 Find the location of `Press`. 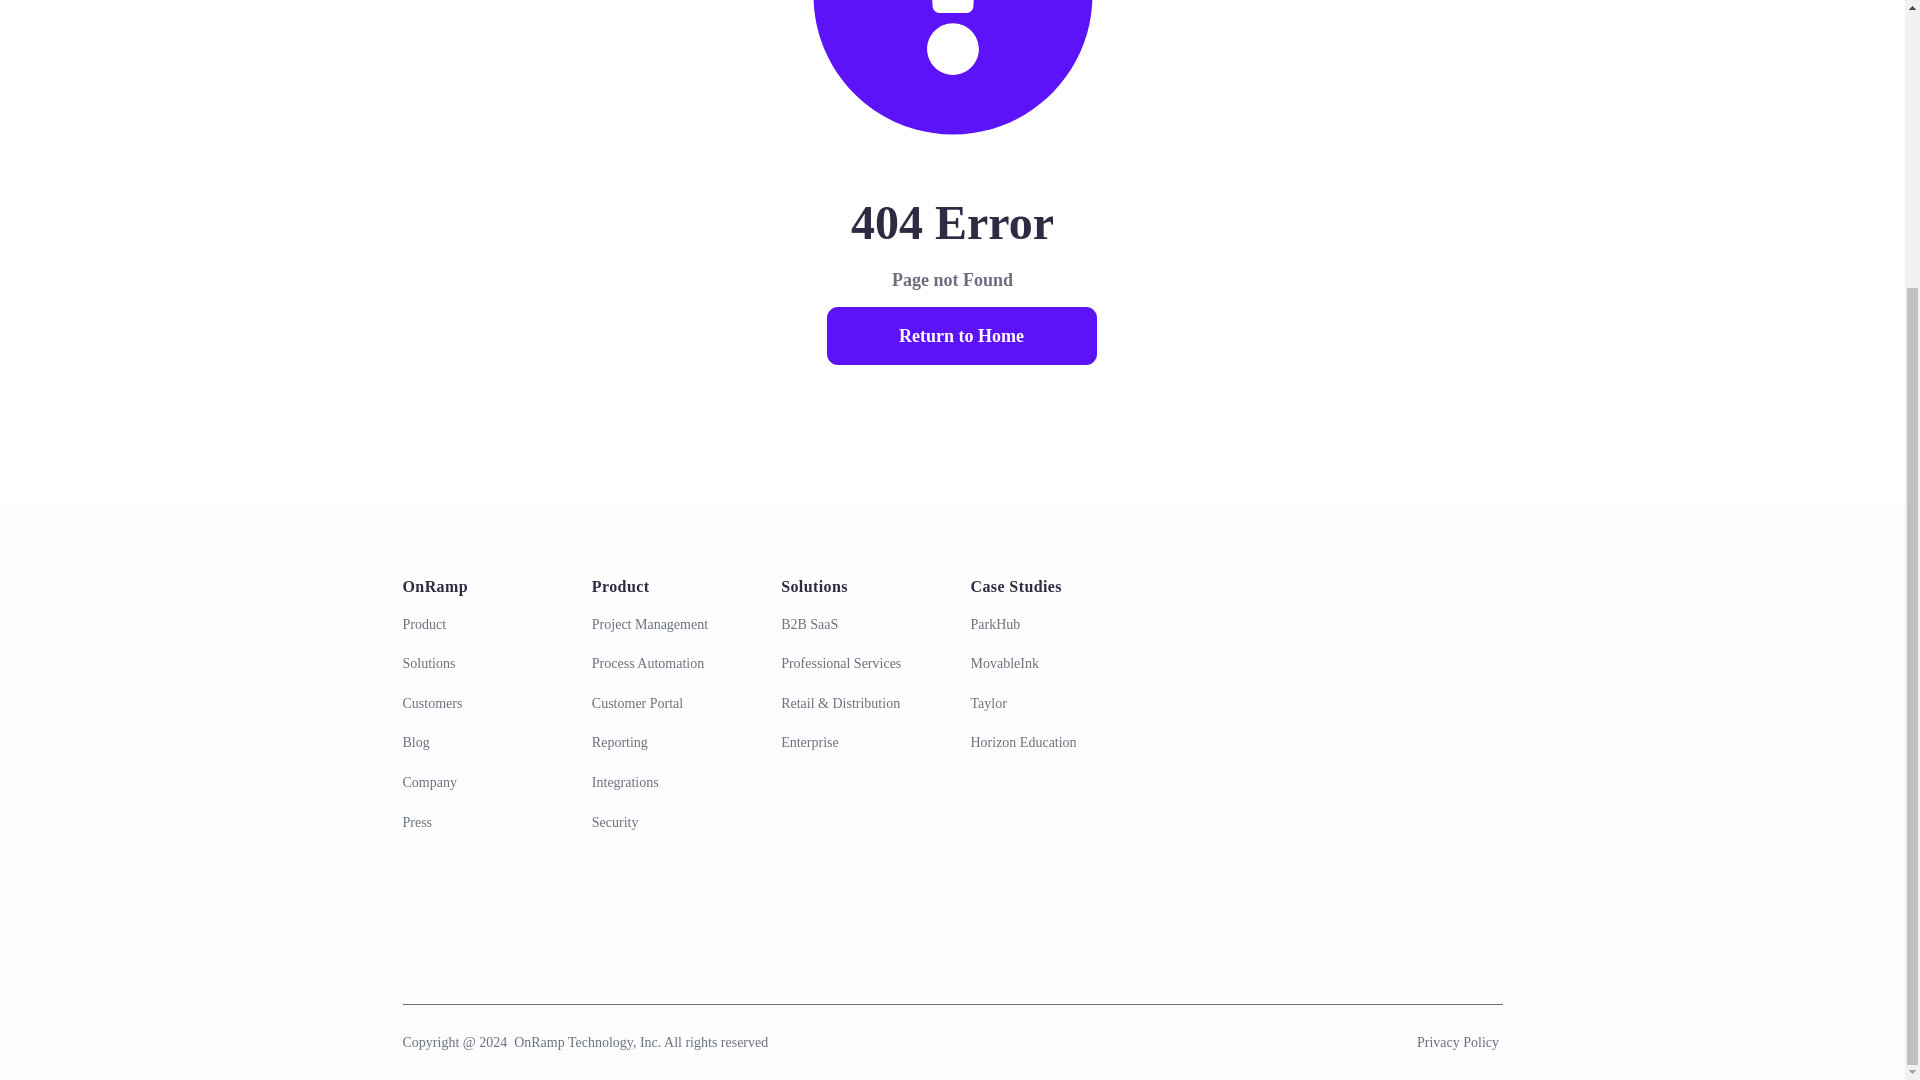

Press is located at coordinates (478, 822).